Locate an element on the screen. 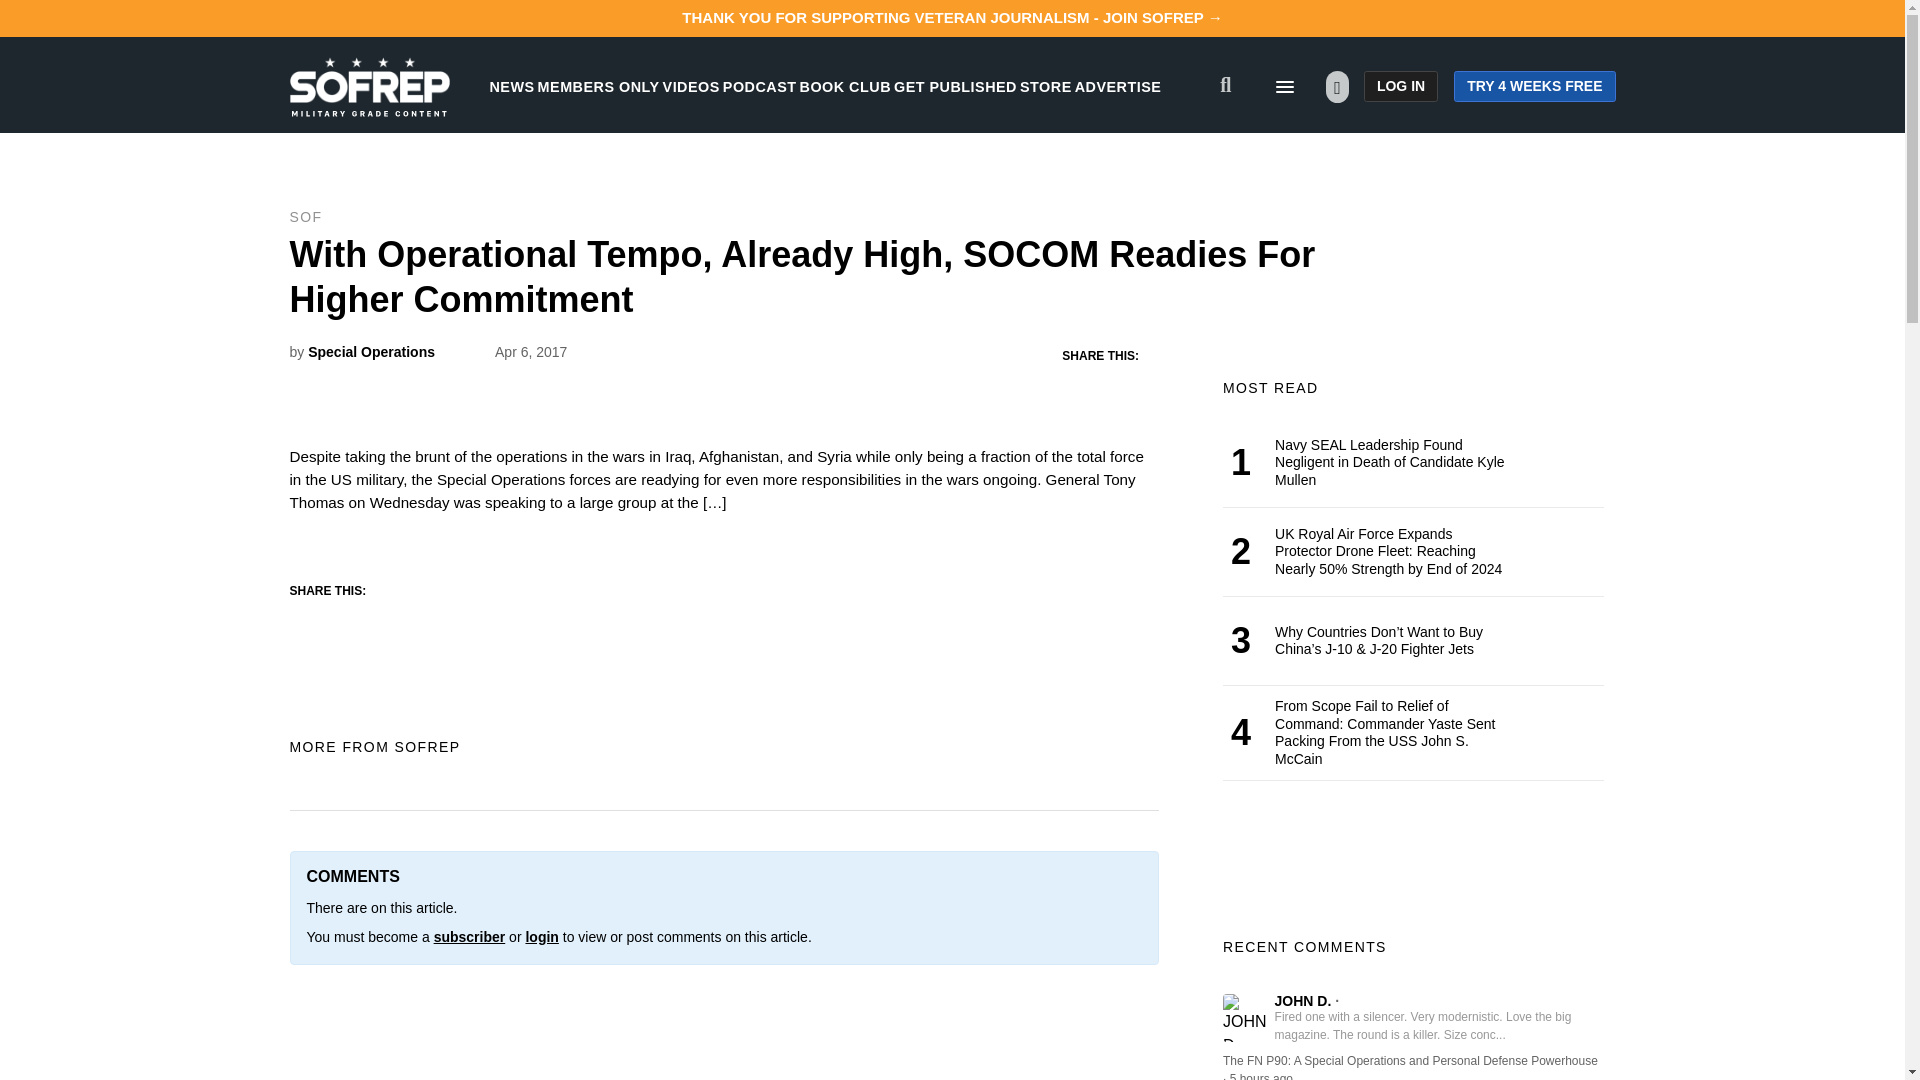 The height and width of the screenshot is (1080, 1920). VIDEOS is located at coordinates (691, 86).